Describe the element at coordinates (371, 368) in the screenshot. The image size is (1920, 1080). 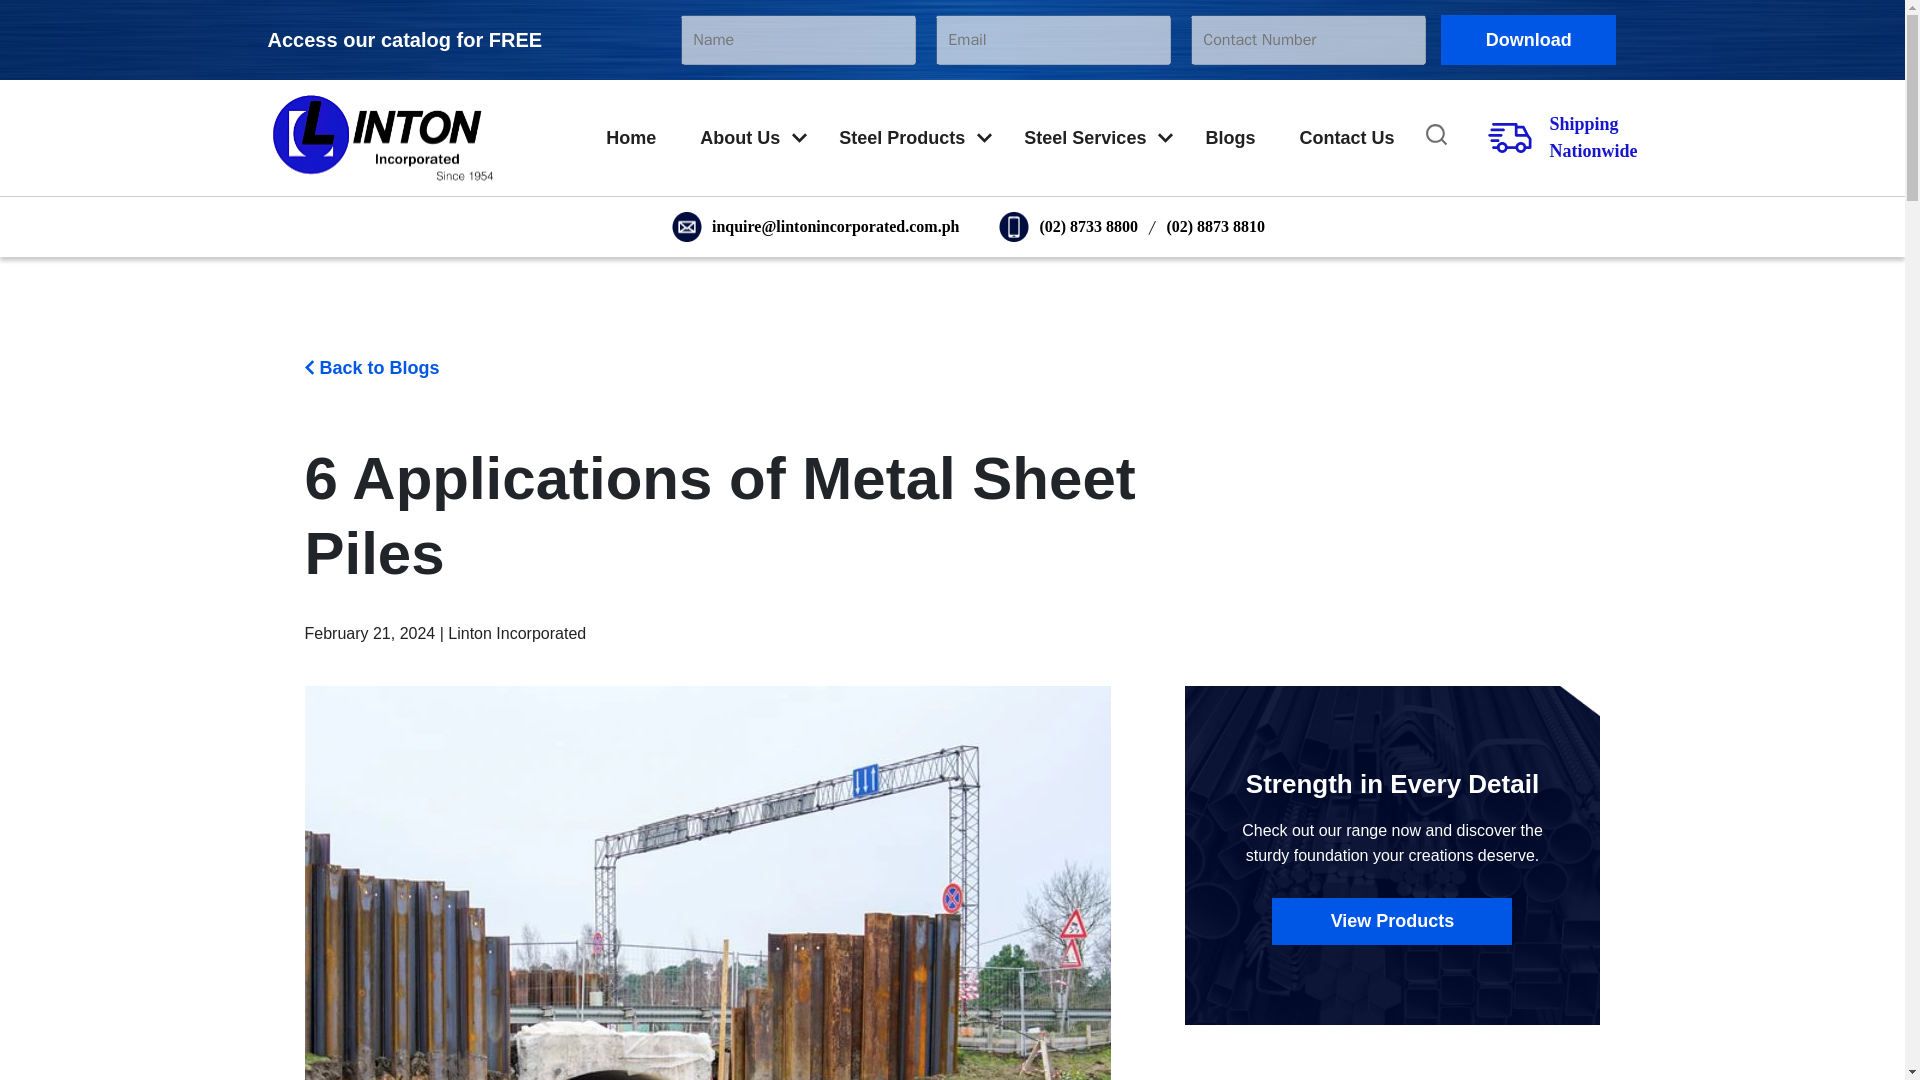
I see `Back to Blogs` at that location.